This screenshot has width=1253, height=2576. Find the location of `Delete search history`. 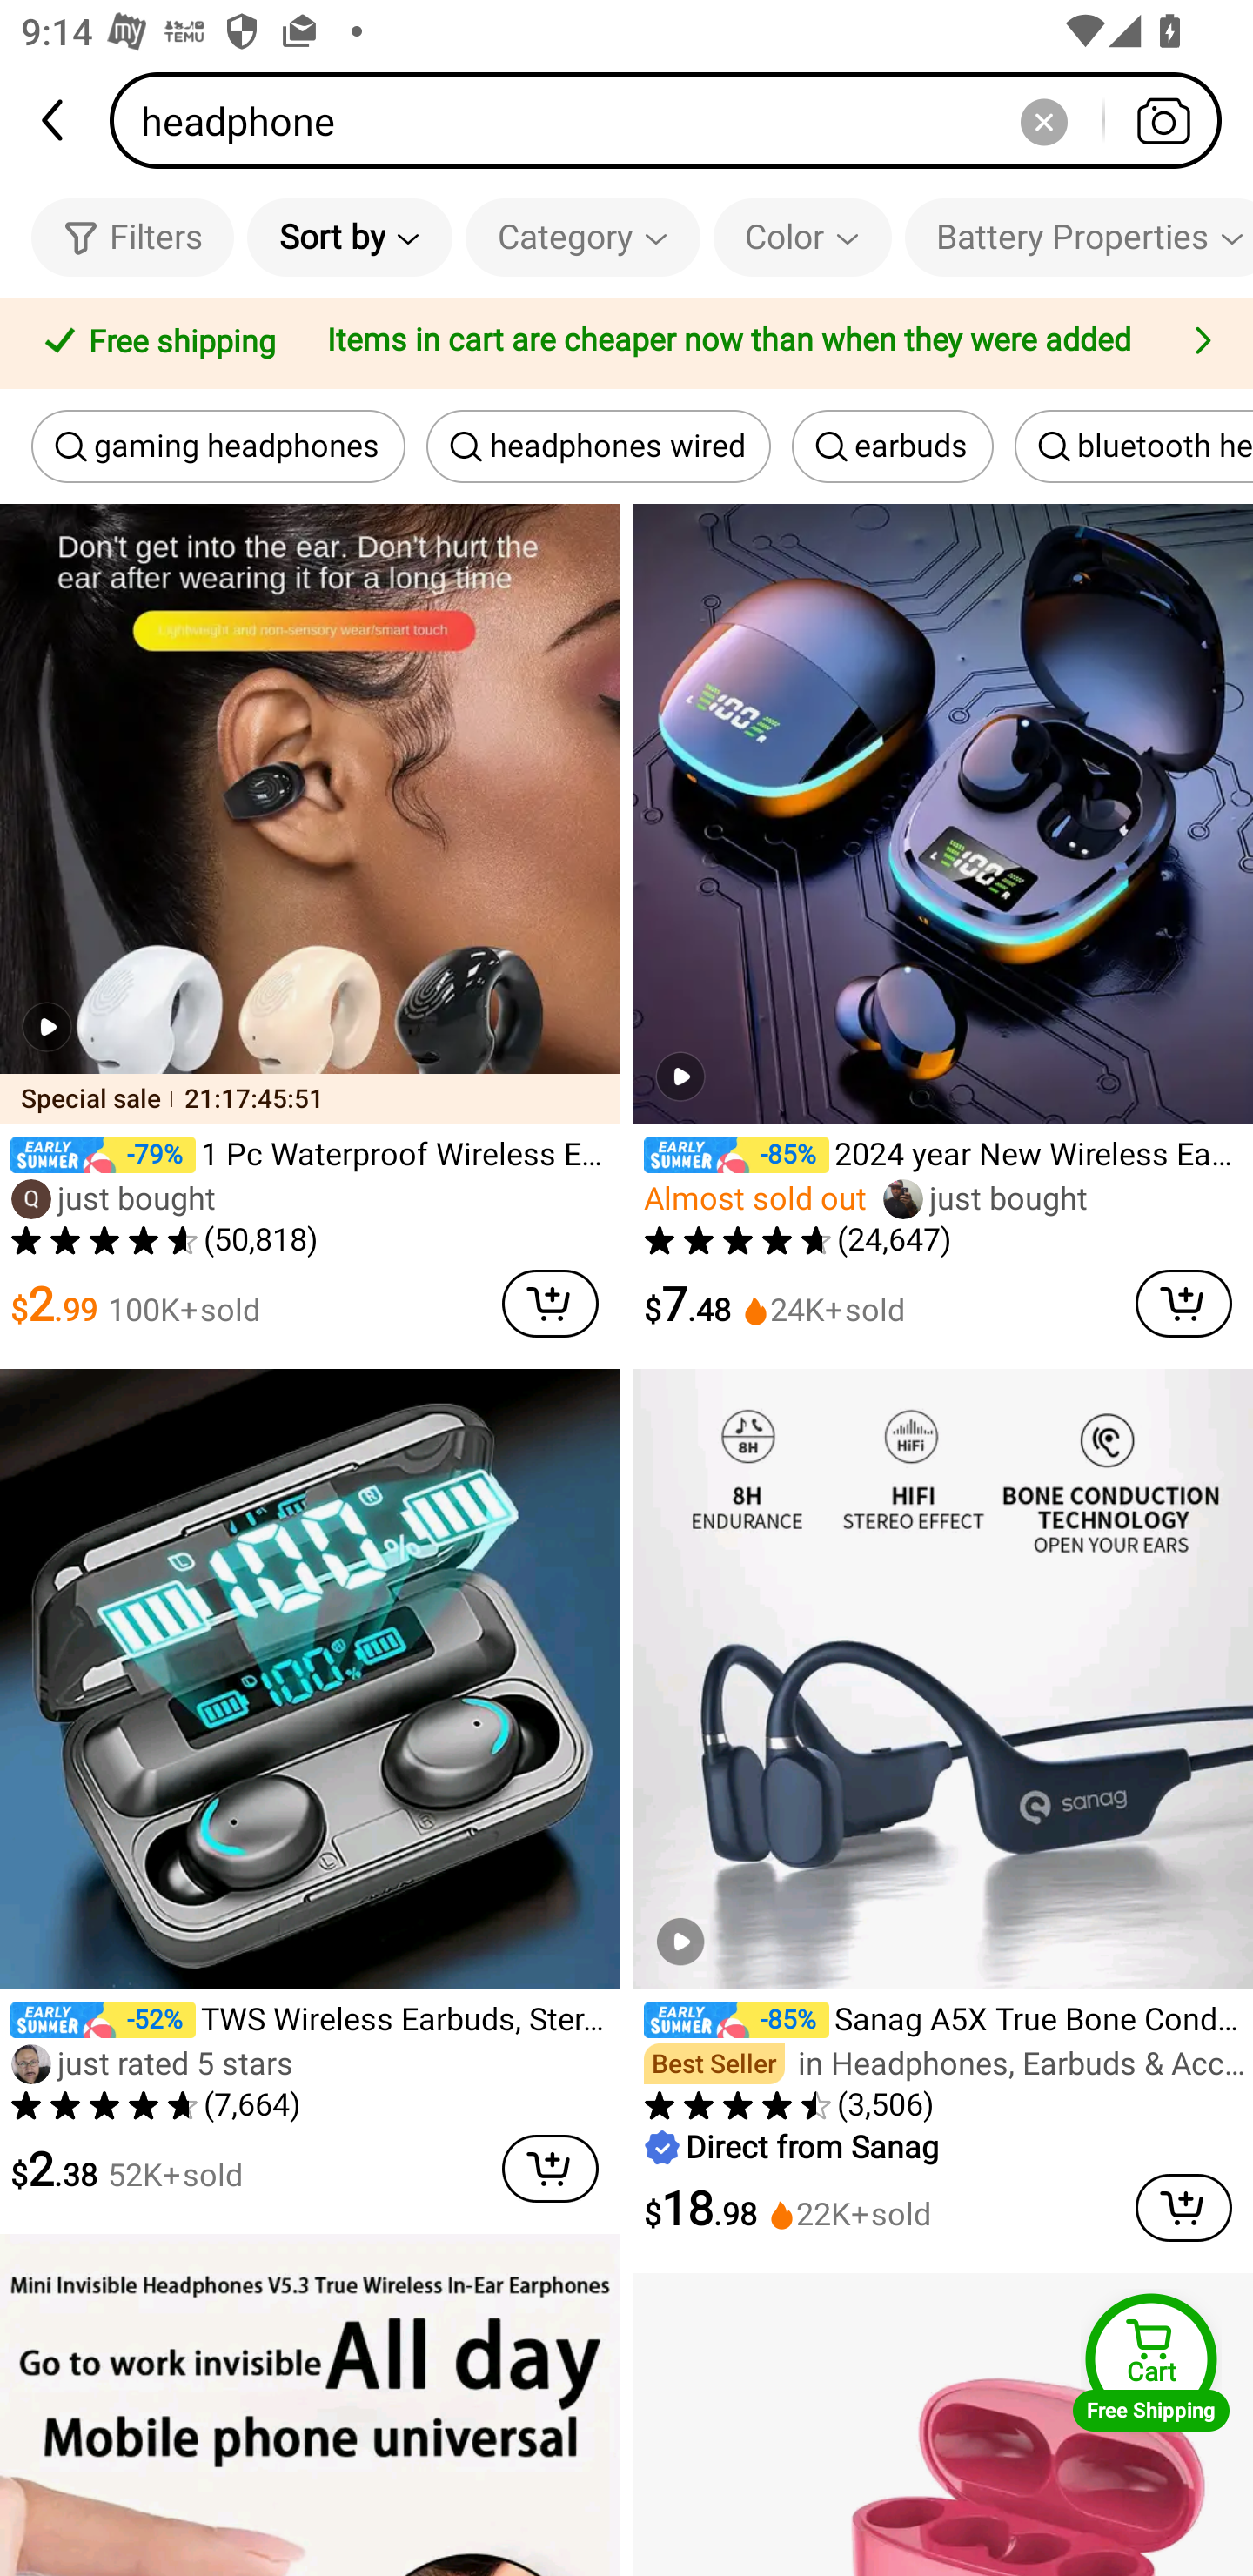

Delete search history is located at coordinates (1043, 120).